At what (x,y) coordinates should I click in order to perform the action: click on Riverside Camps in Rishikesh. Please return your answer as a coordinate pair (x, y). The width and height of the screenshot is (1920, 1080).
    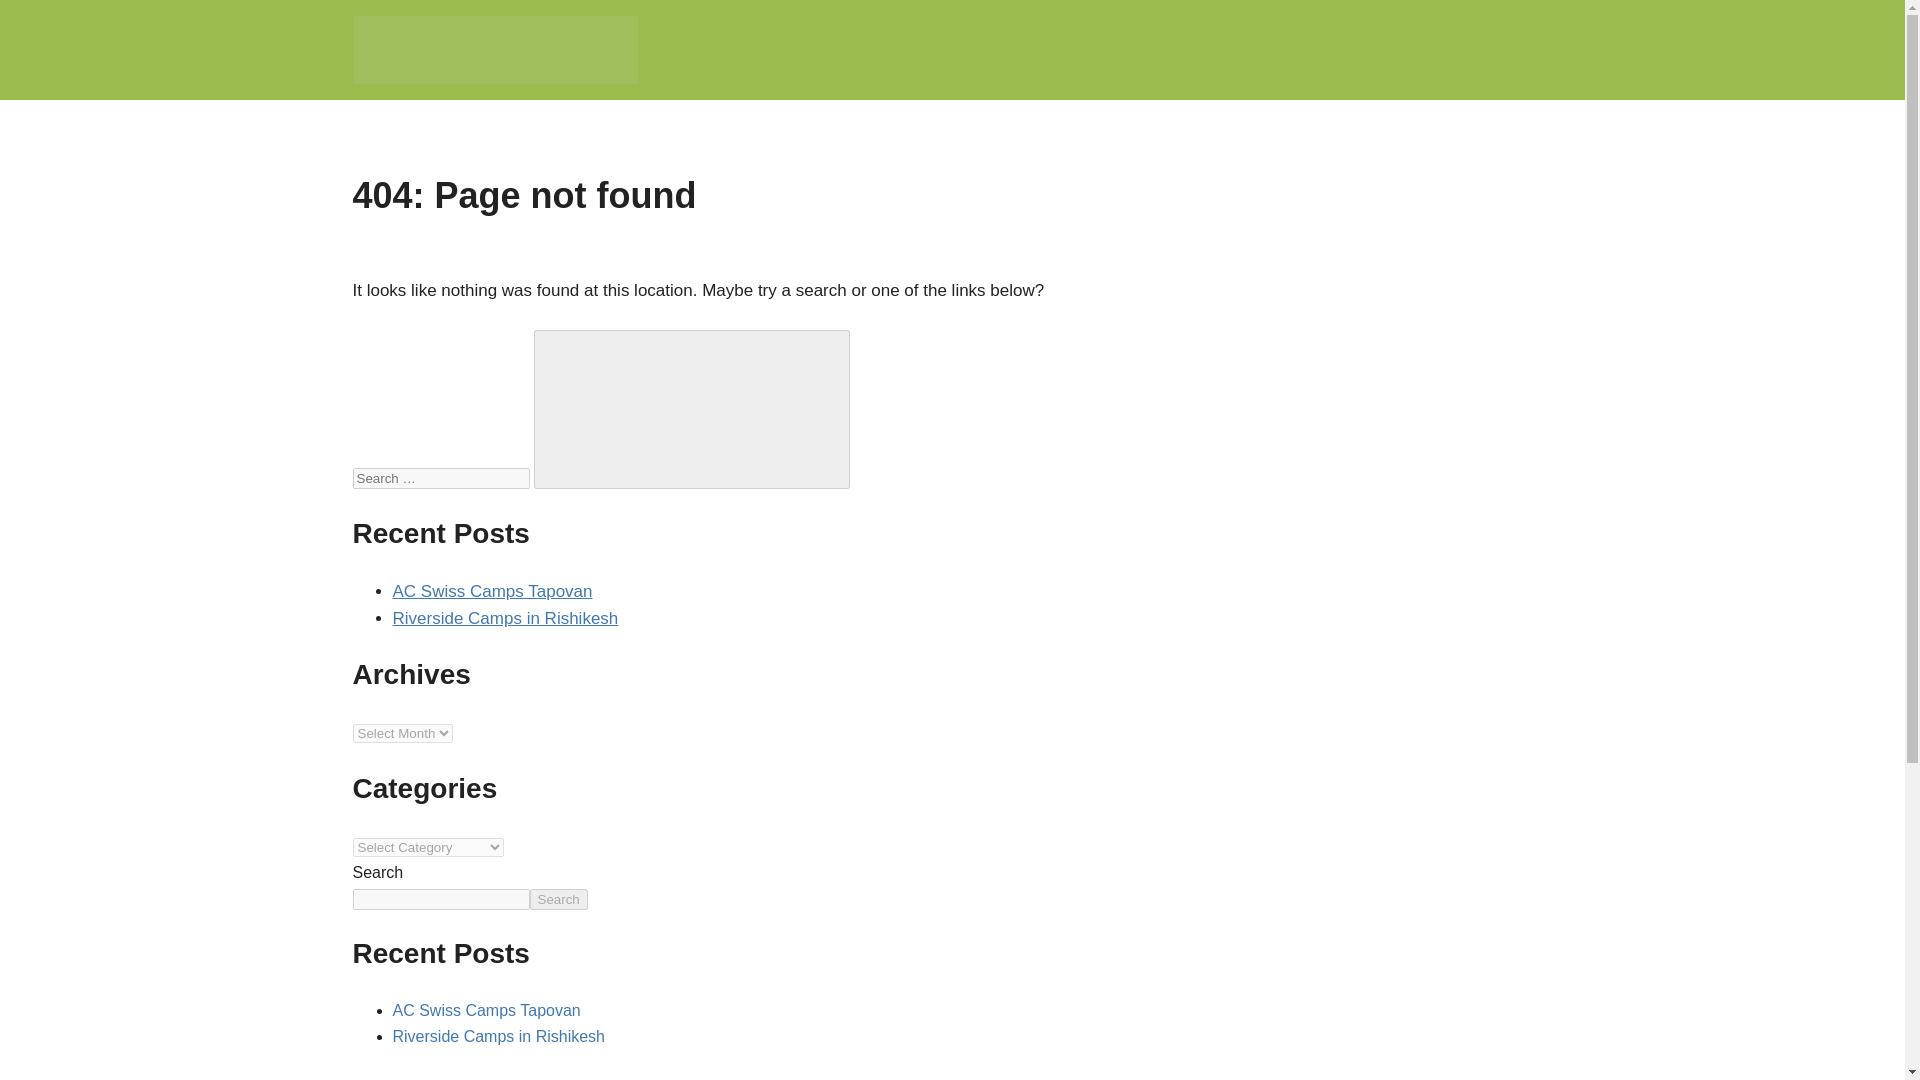
    Looking at the image, I should click on (498, 1036).